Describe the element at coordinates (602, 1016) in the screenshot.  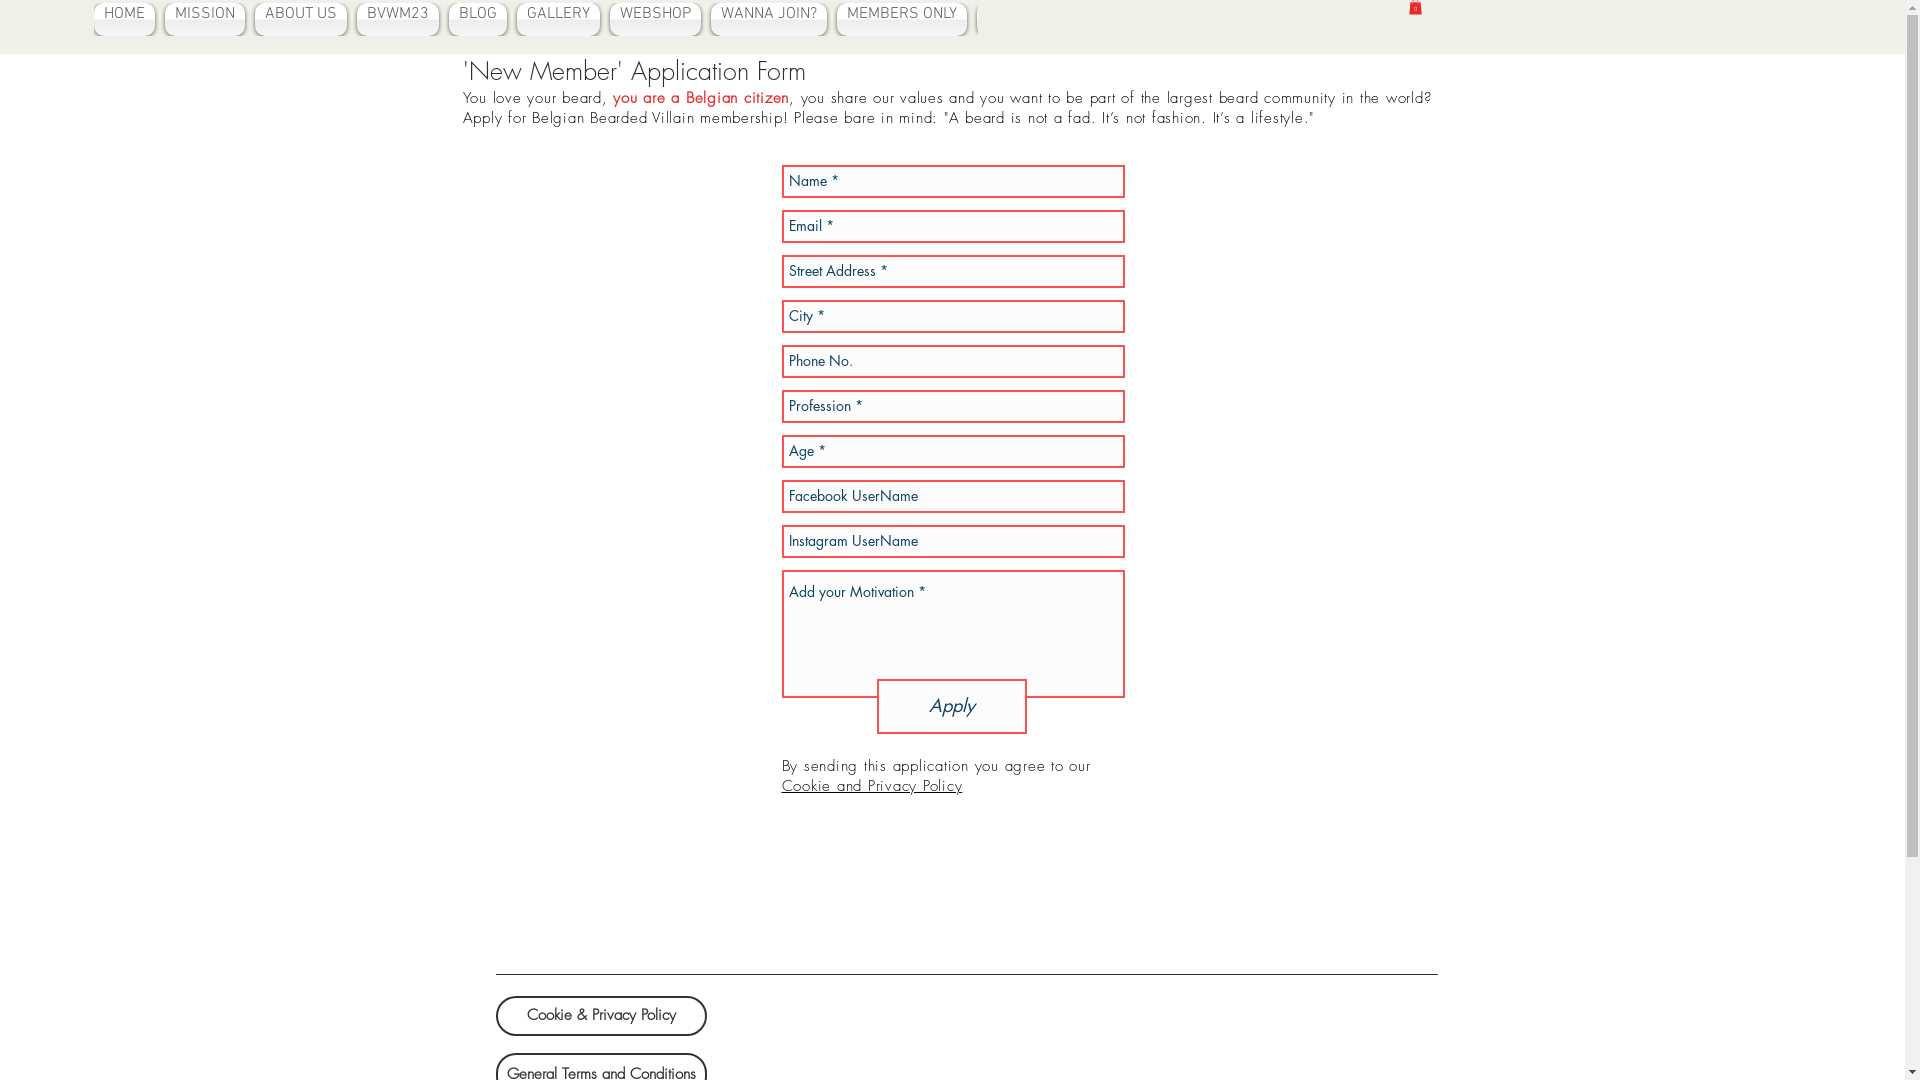
I see `Cookie & Privacy Policy` at that location.